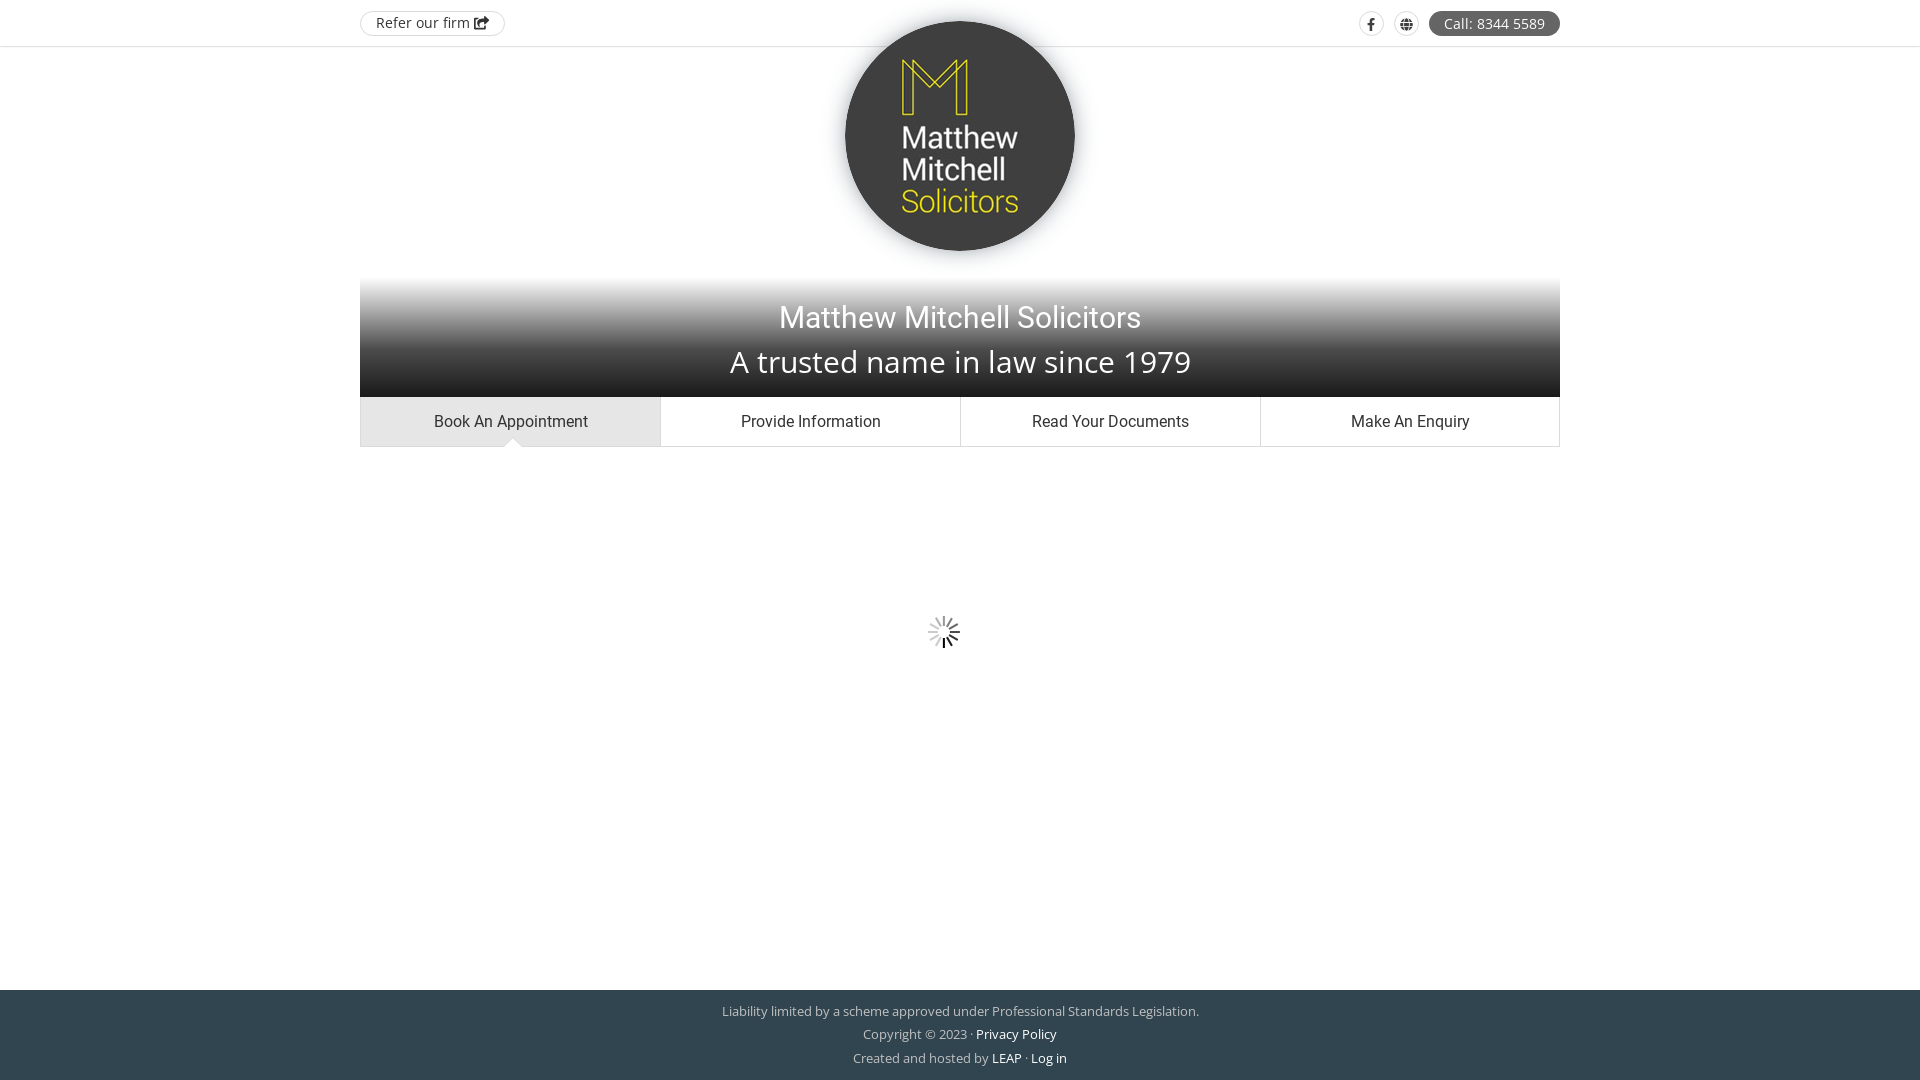  What do you see at coordinates (1110, 422) in the screenshot?
I see `Read Your Documents` at bounding box center [1110, 422].